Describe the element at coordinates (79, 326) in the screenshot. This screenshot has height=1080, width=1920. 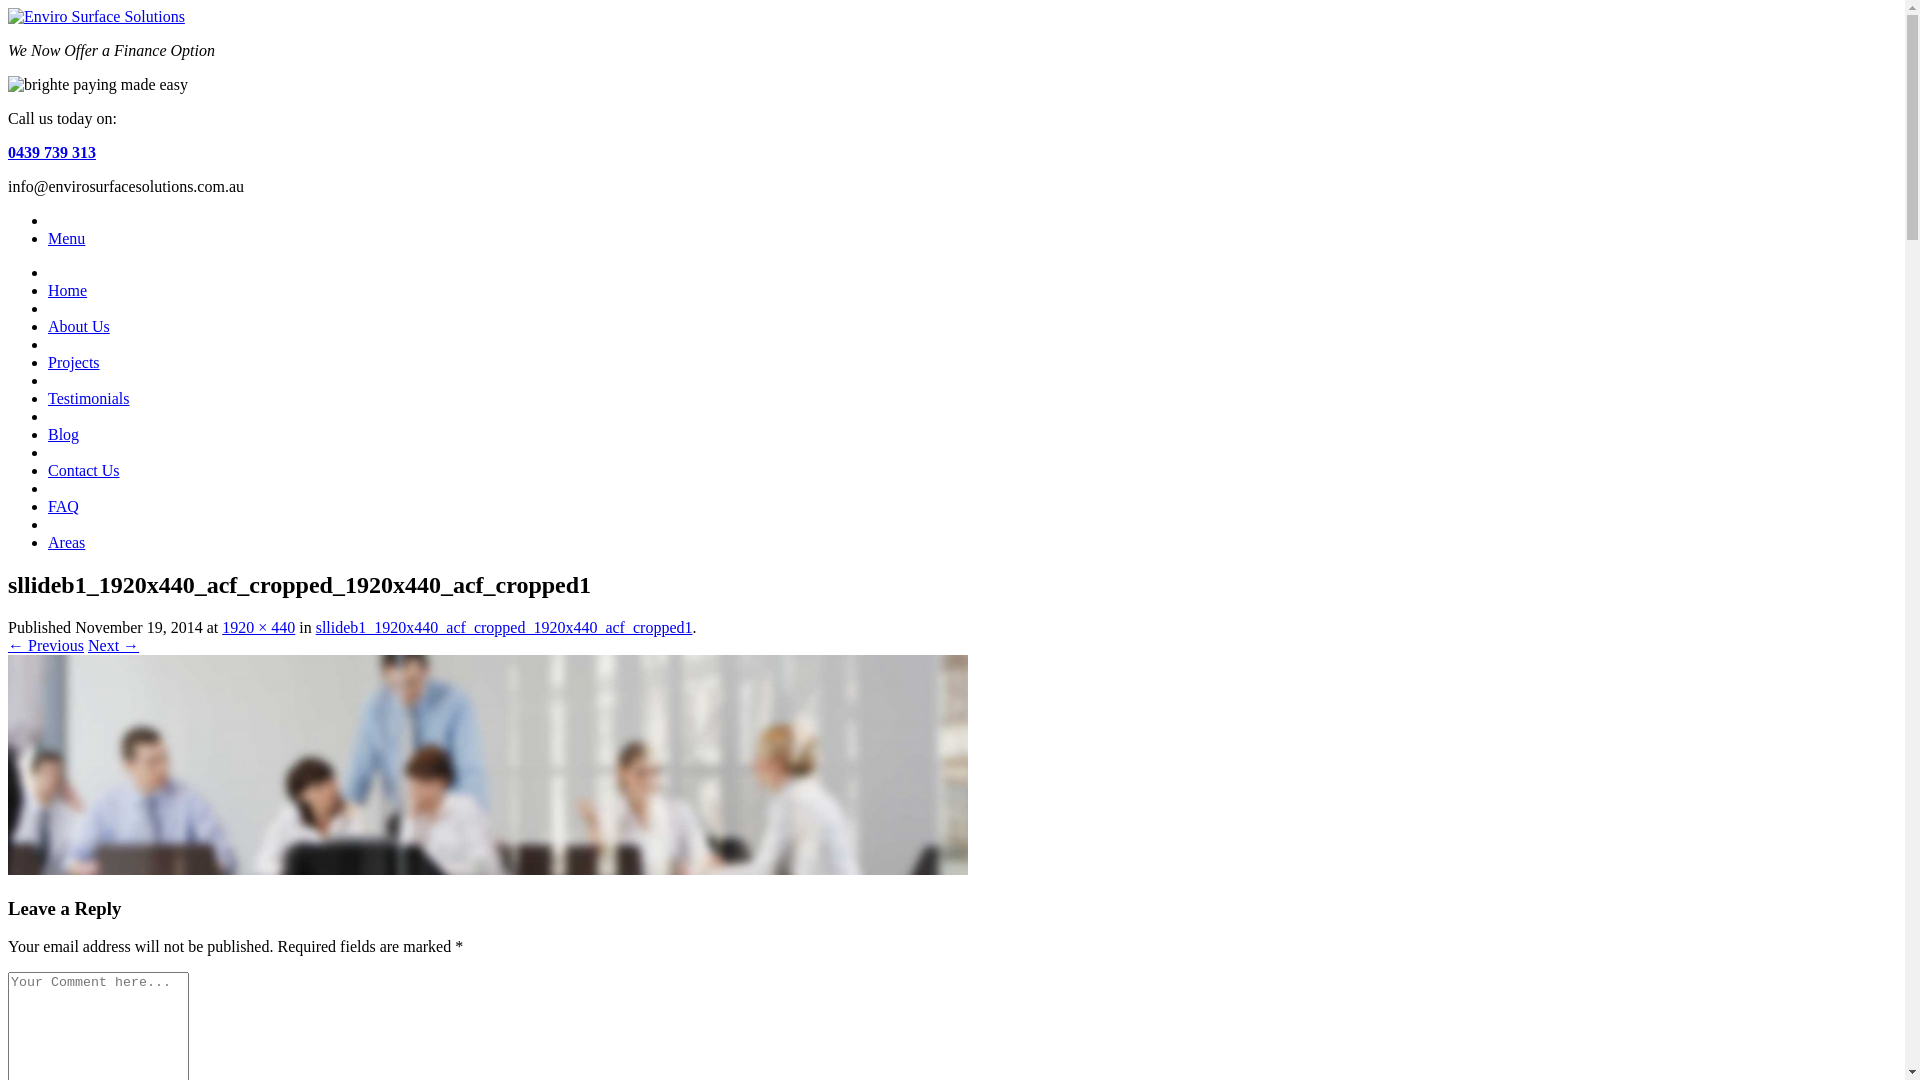
I see `About Us` at that location.